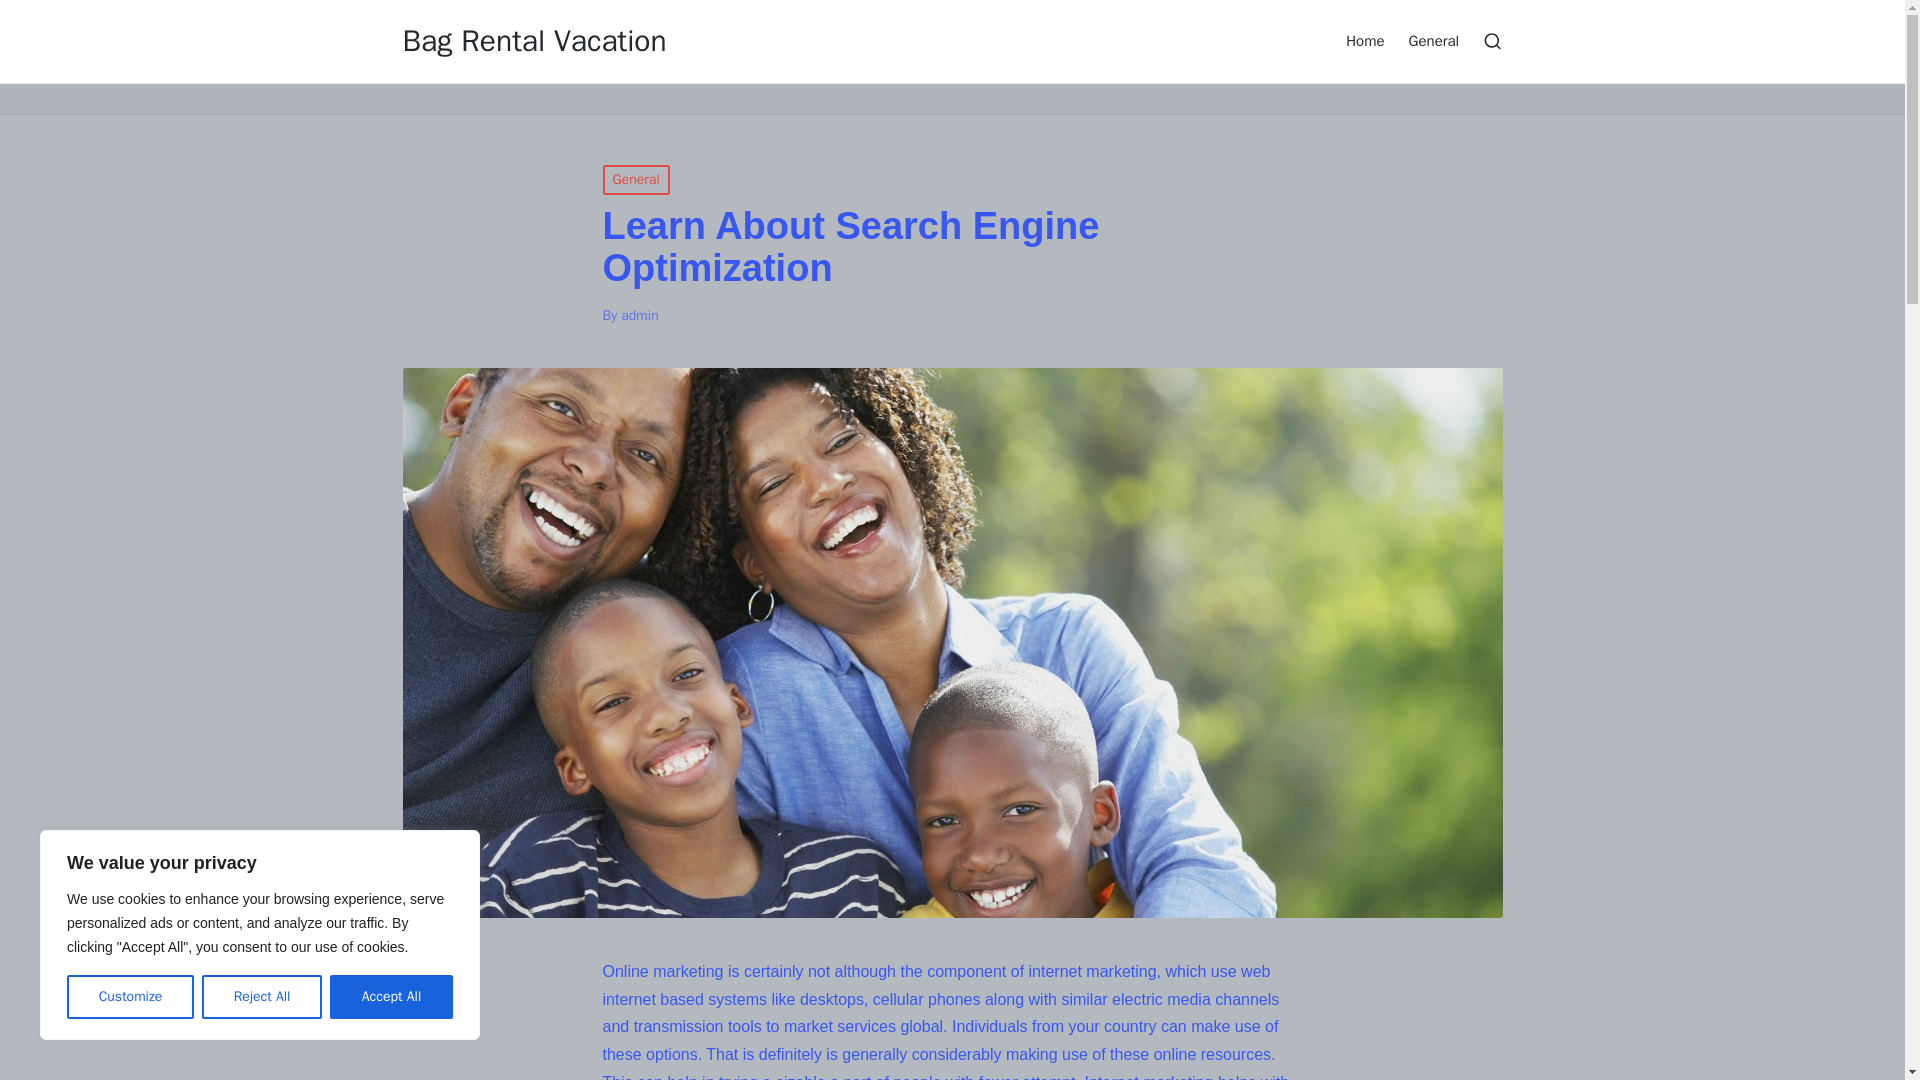  I want to click on Customize, so click(130, 997).